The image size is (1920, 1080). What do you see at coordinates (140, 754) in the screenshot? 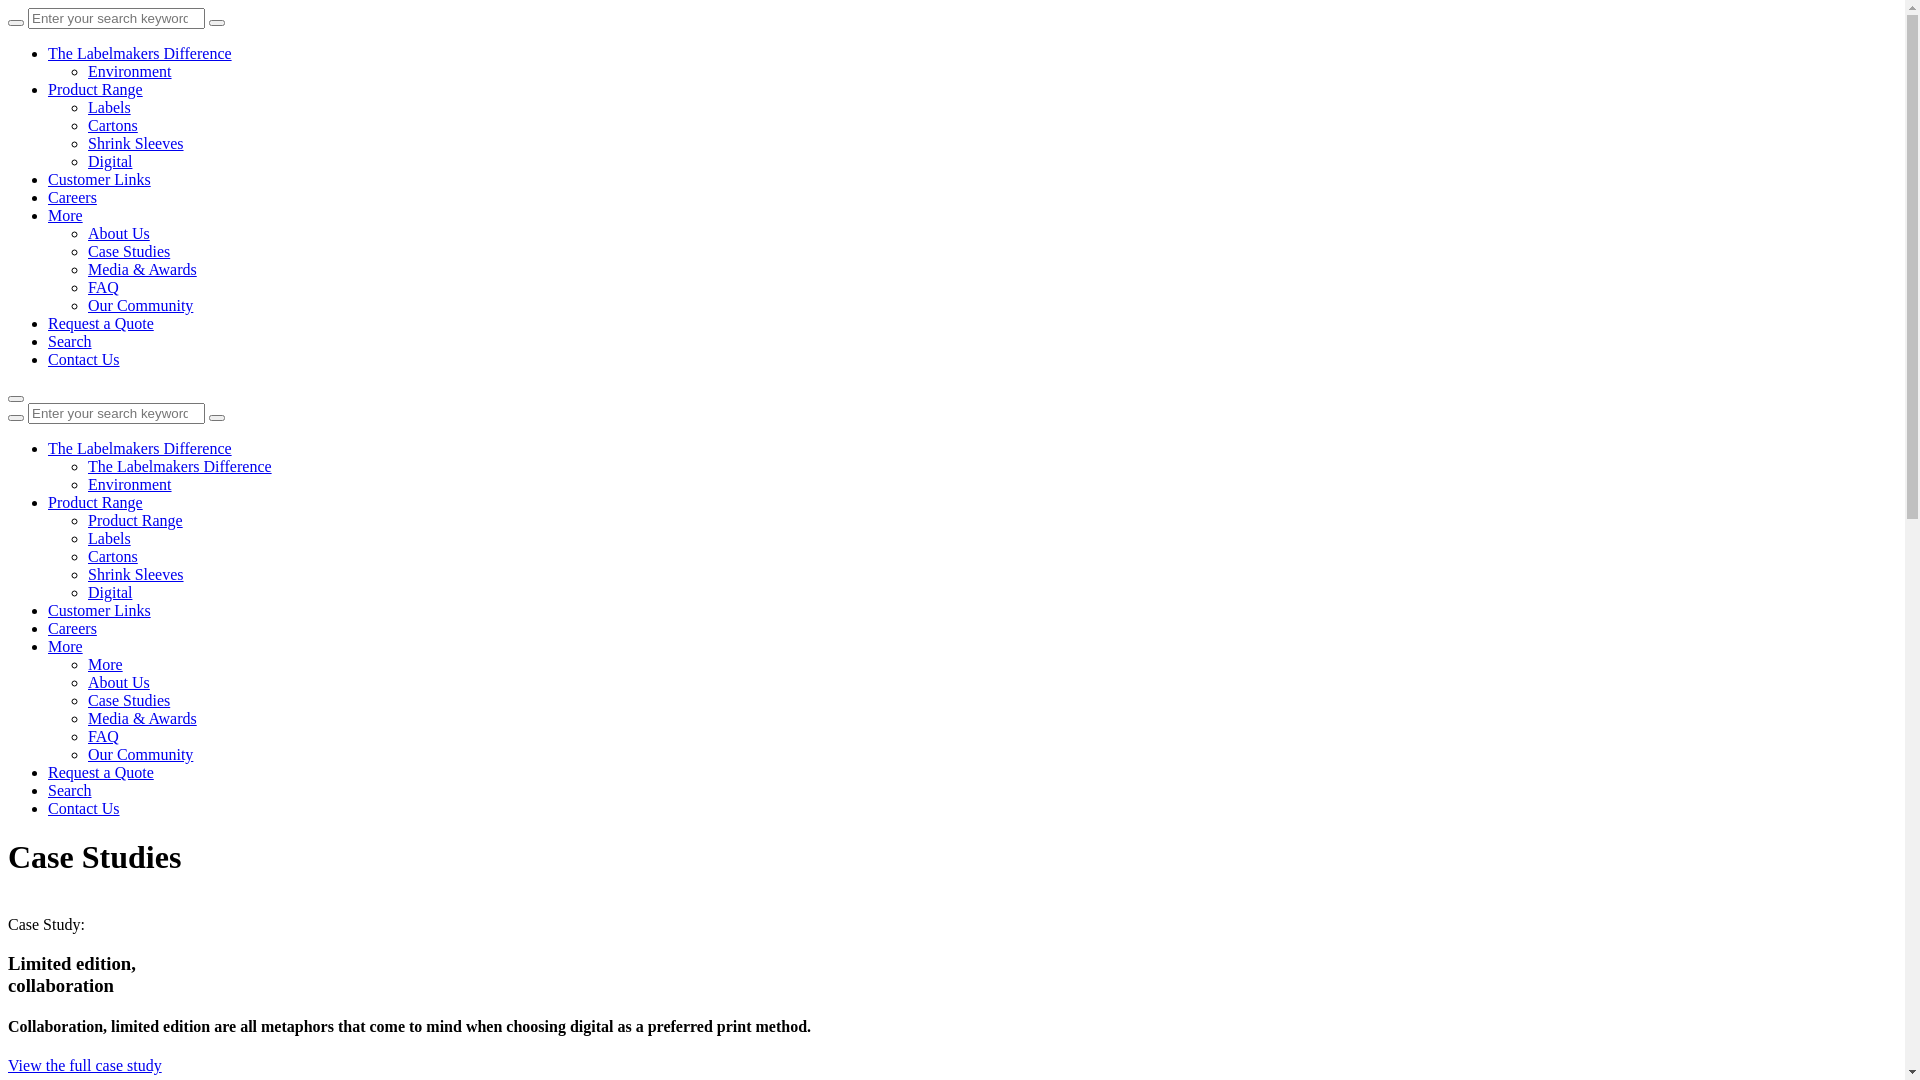
I see `Our Community` at bounding box center [140, 754].